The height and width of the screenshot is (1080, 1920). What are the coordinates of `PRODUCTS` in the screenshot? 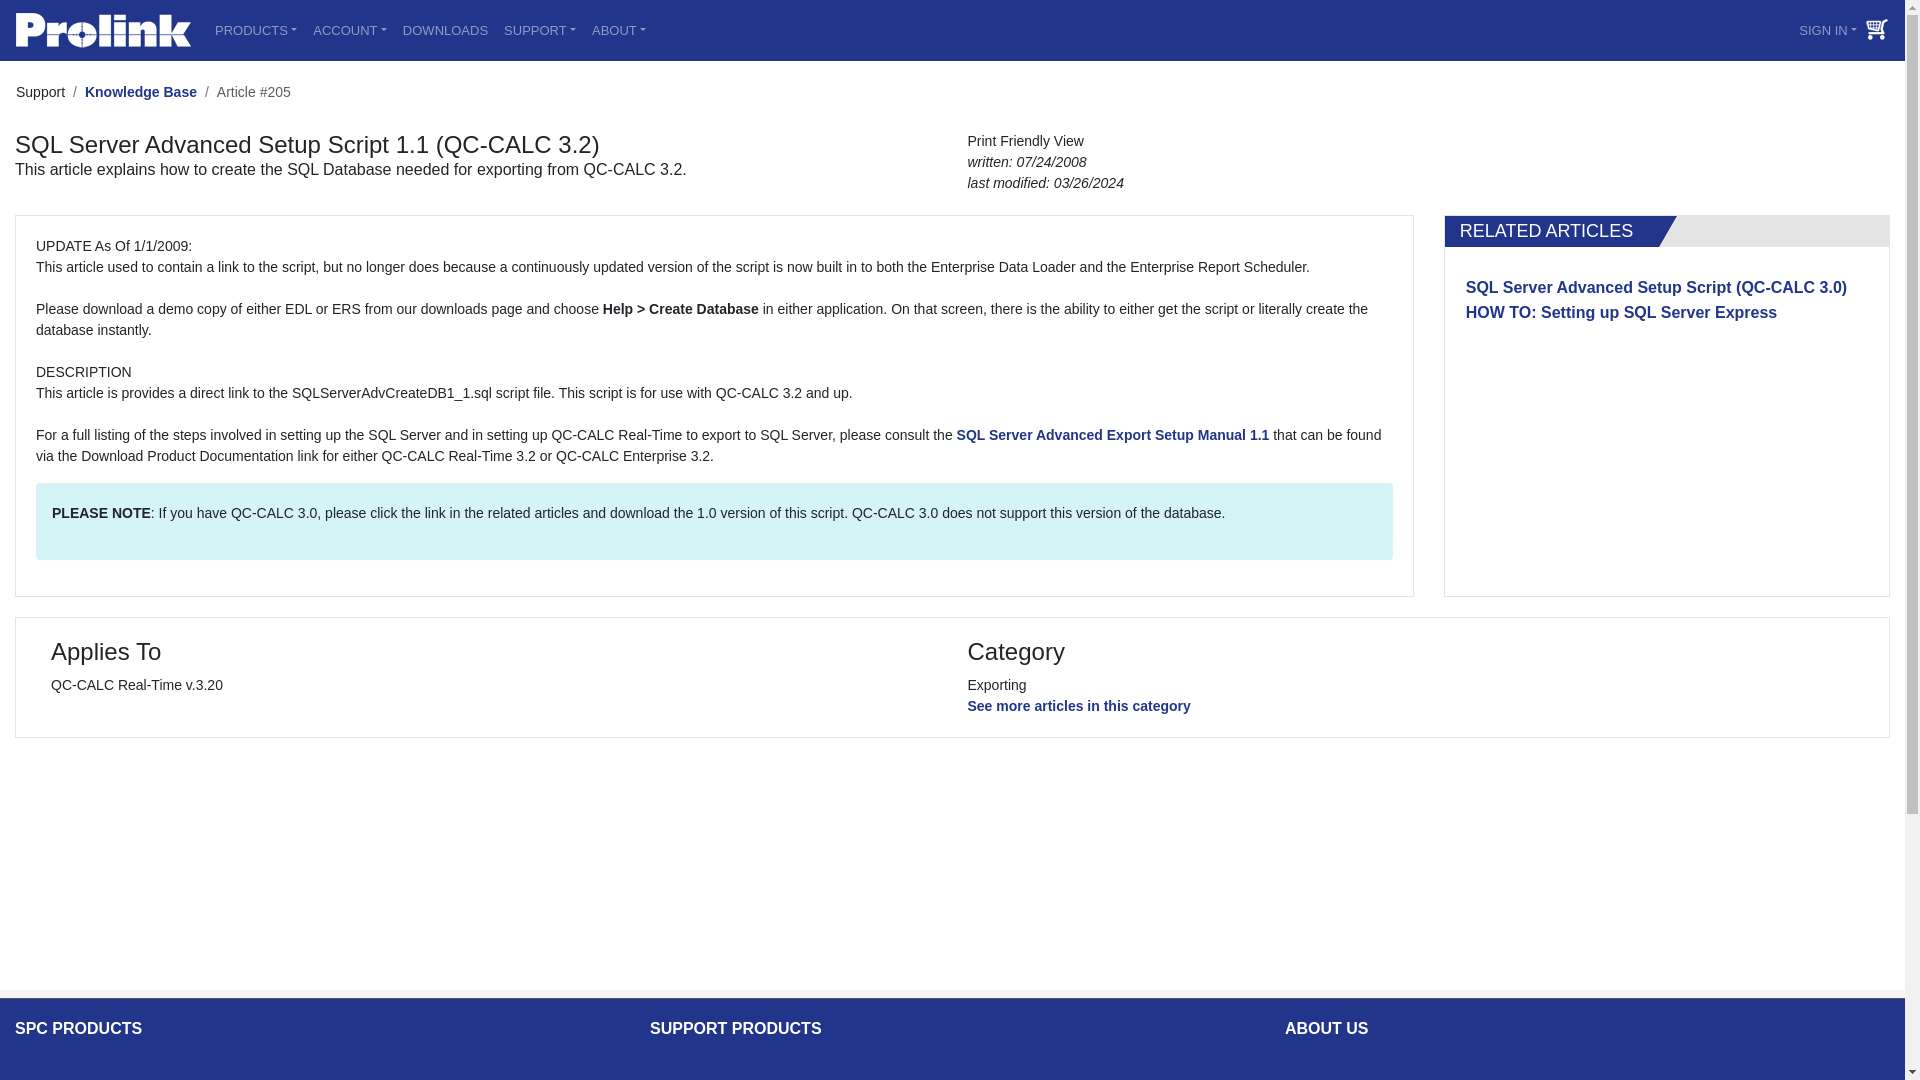 It's located at (256, 30).